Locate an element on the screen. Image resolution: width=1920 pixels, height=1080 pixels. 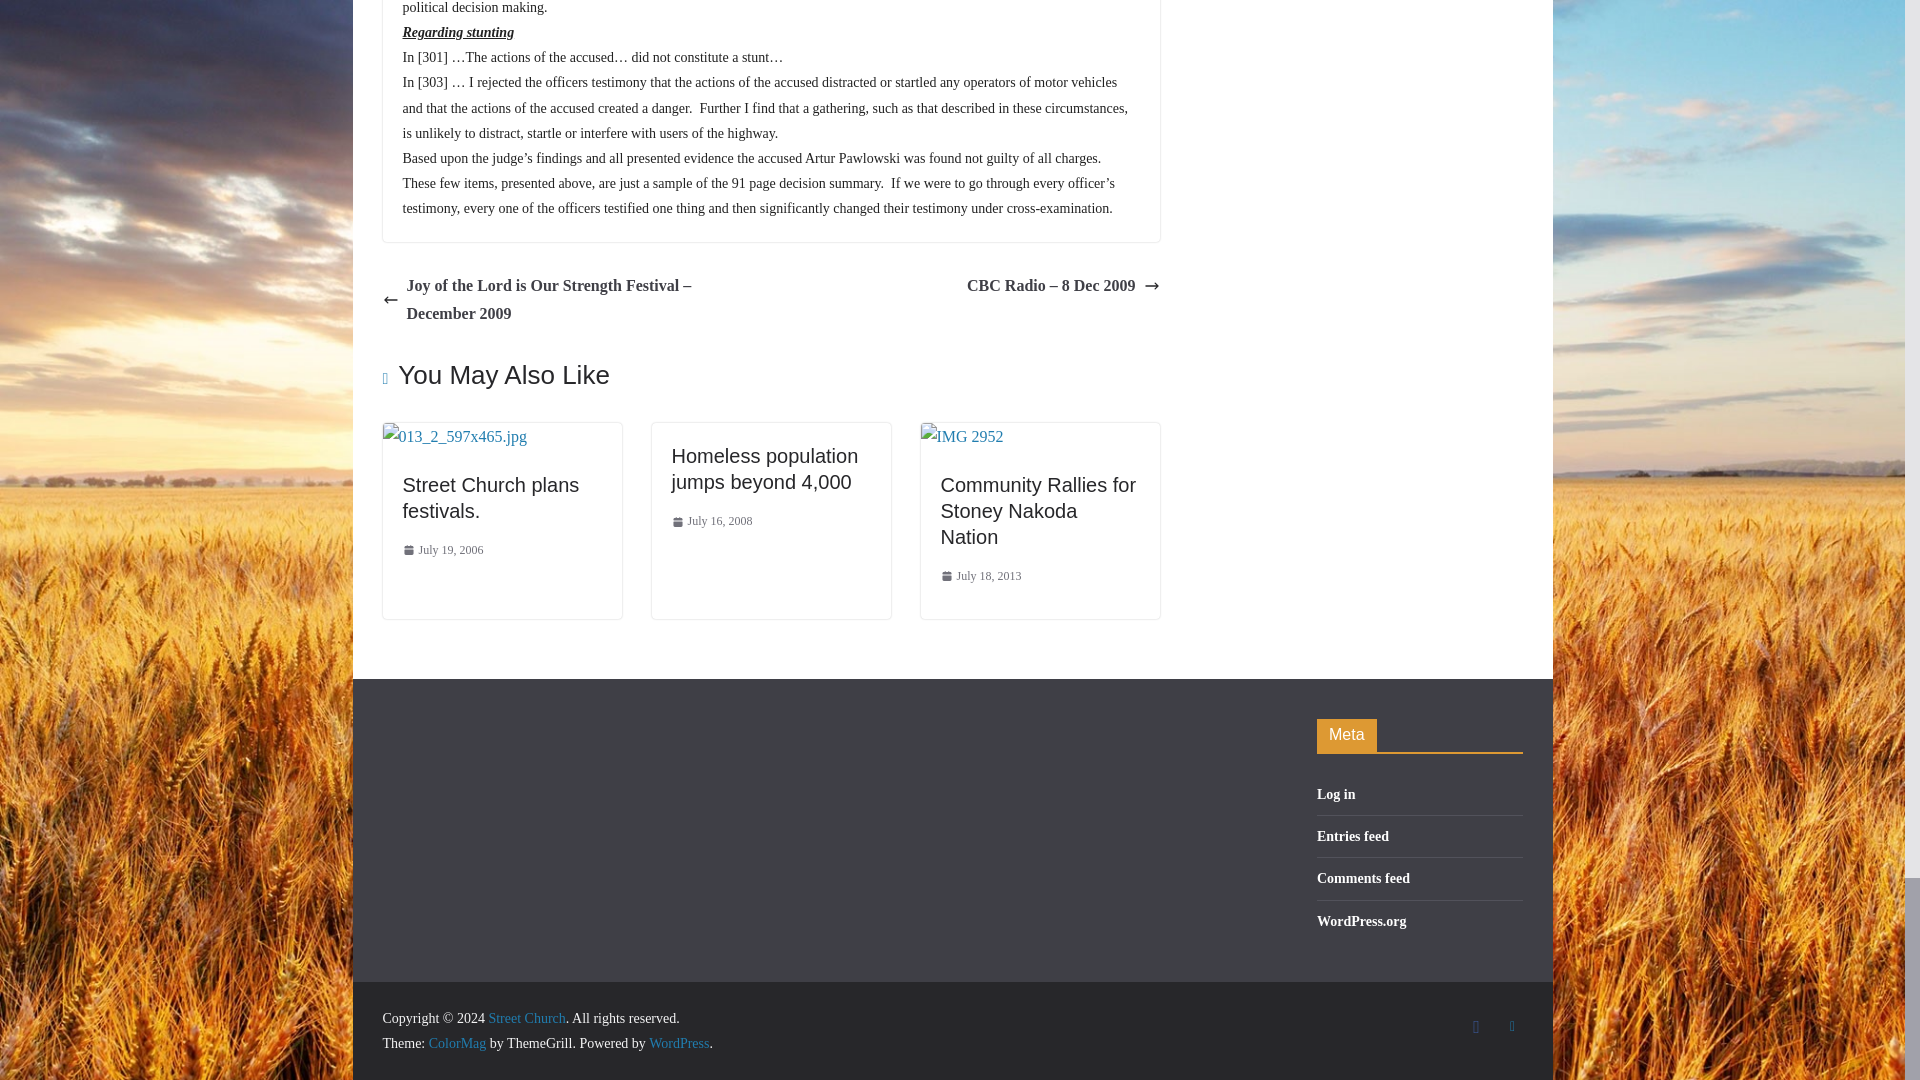
Street Church plans festivals. is located at coordinates (490, 498).